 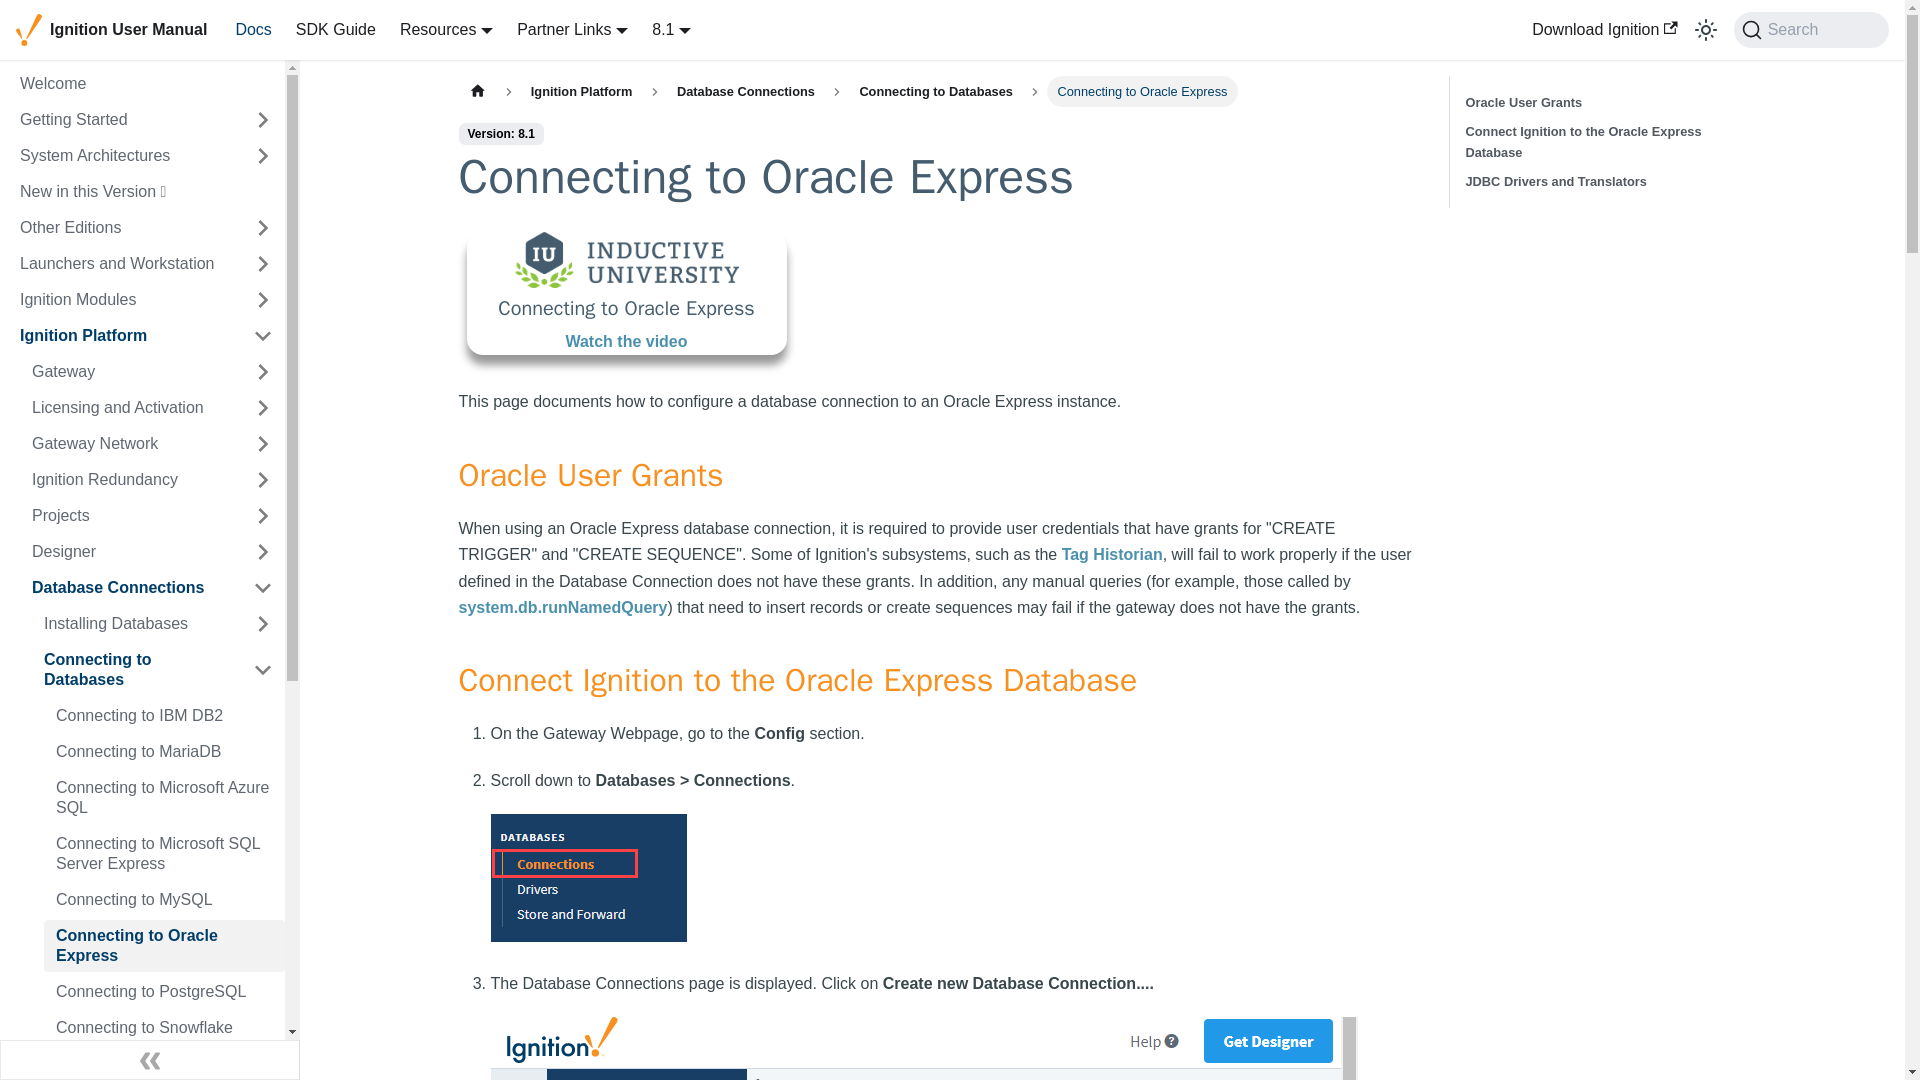 What do you see at coordinates (672, 28) in the screenshot?
I see `8.1` at bounding box center [672, 28].